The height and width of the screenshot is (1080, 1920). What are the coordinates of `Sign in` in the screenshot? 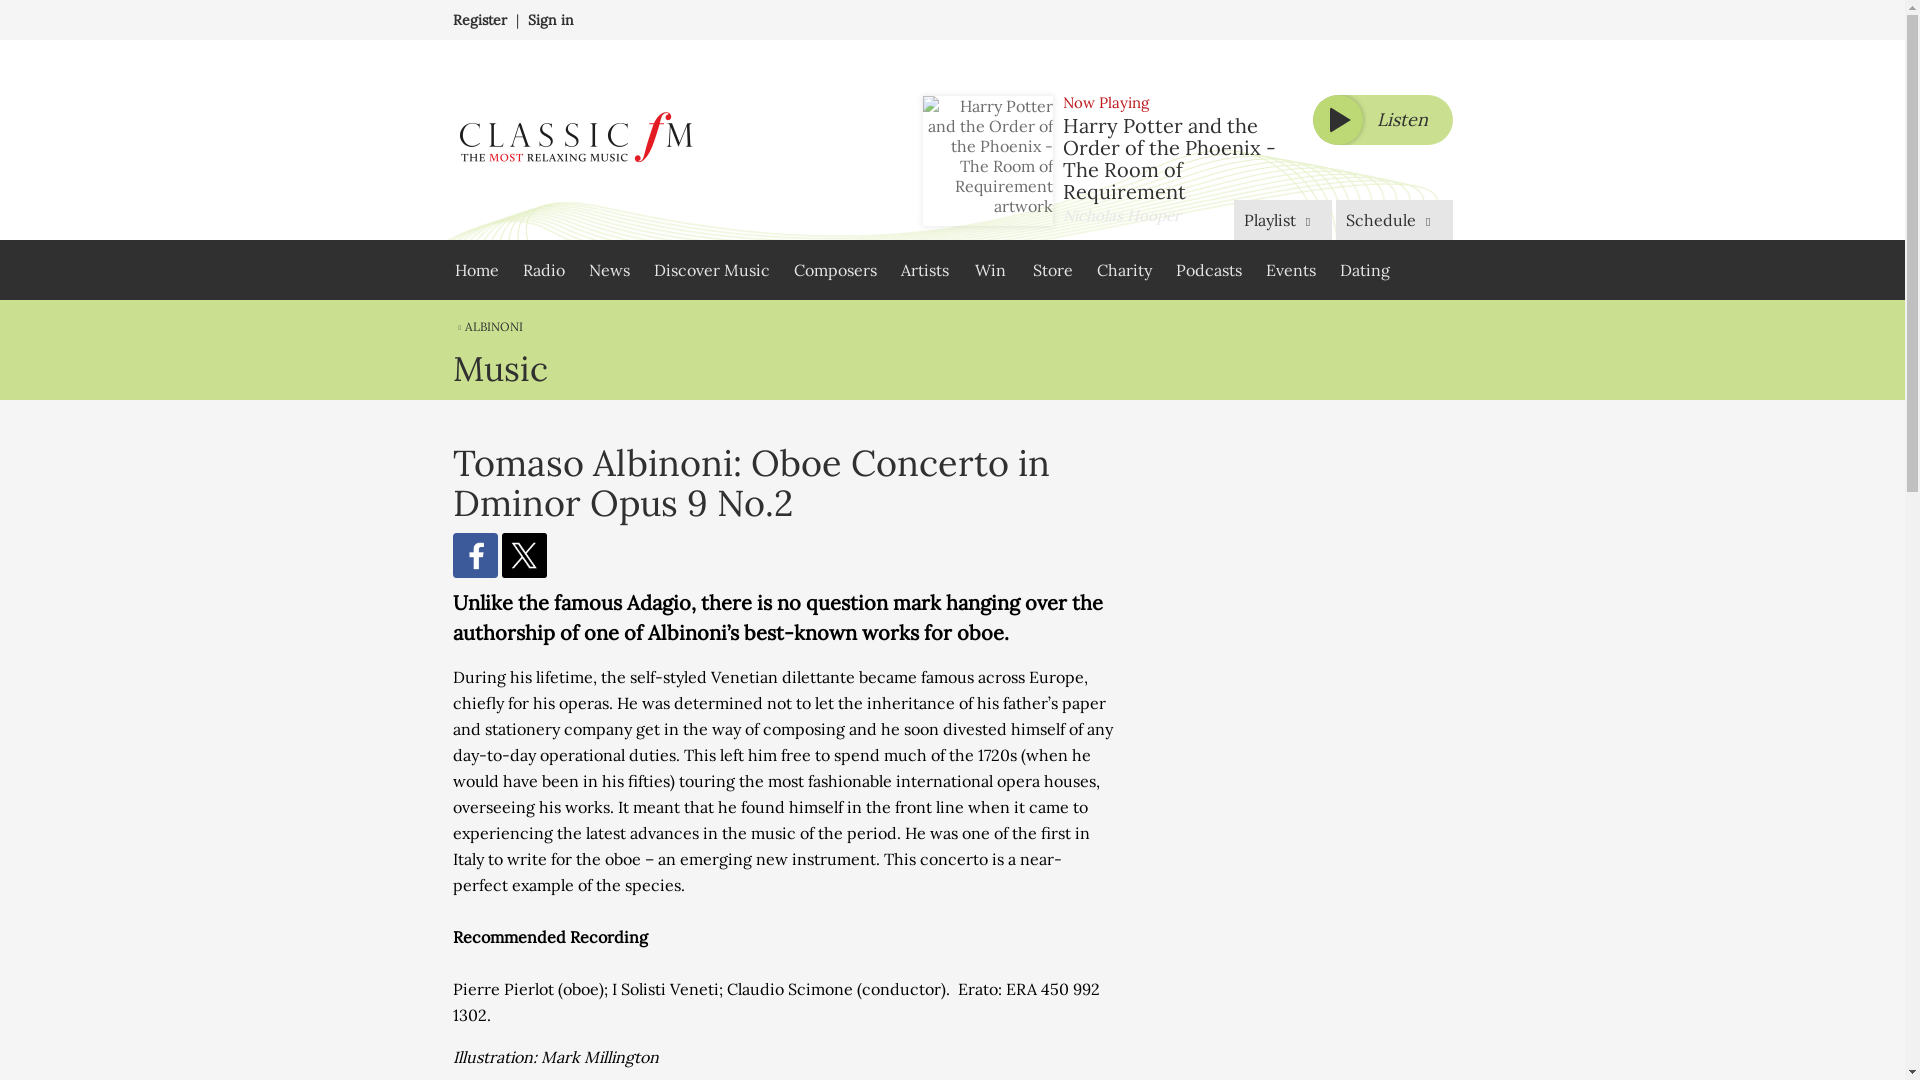 It's located at (551, 20).